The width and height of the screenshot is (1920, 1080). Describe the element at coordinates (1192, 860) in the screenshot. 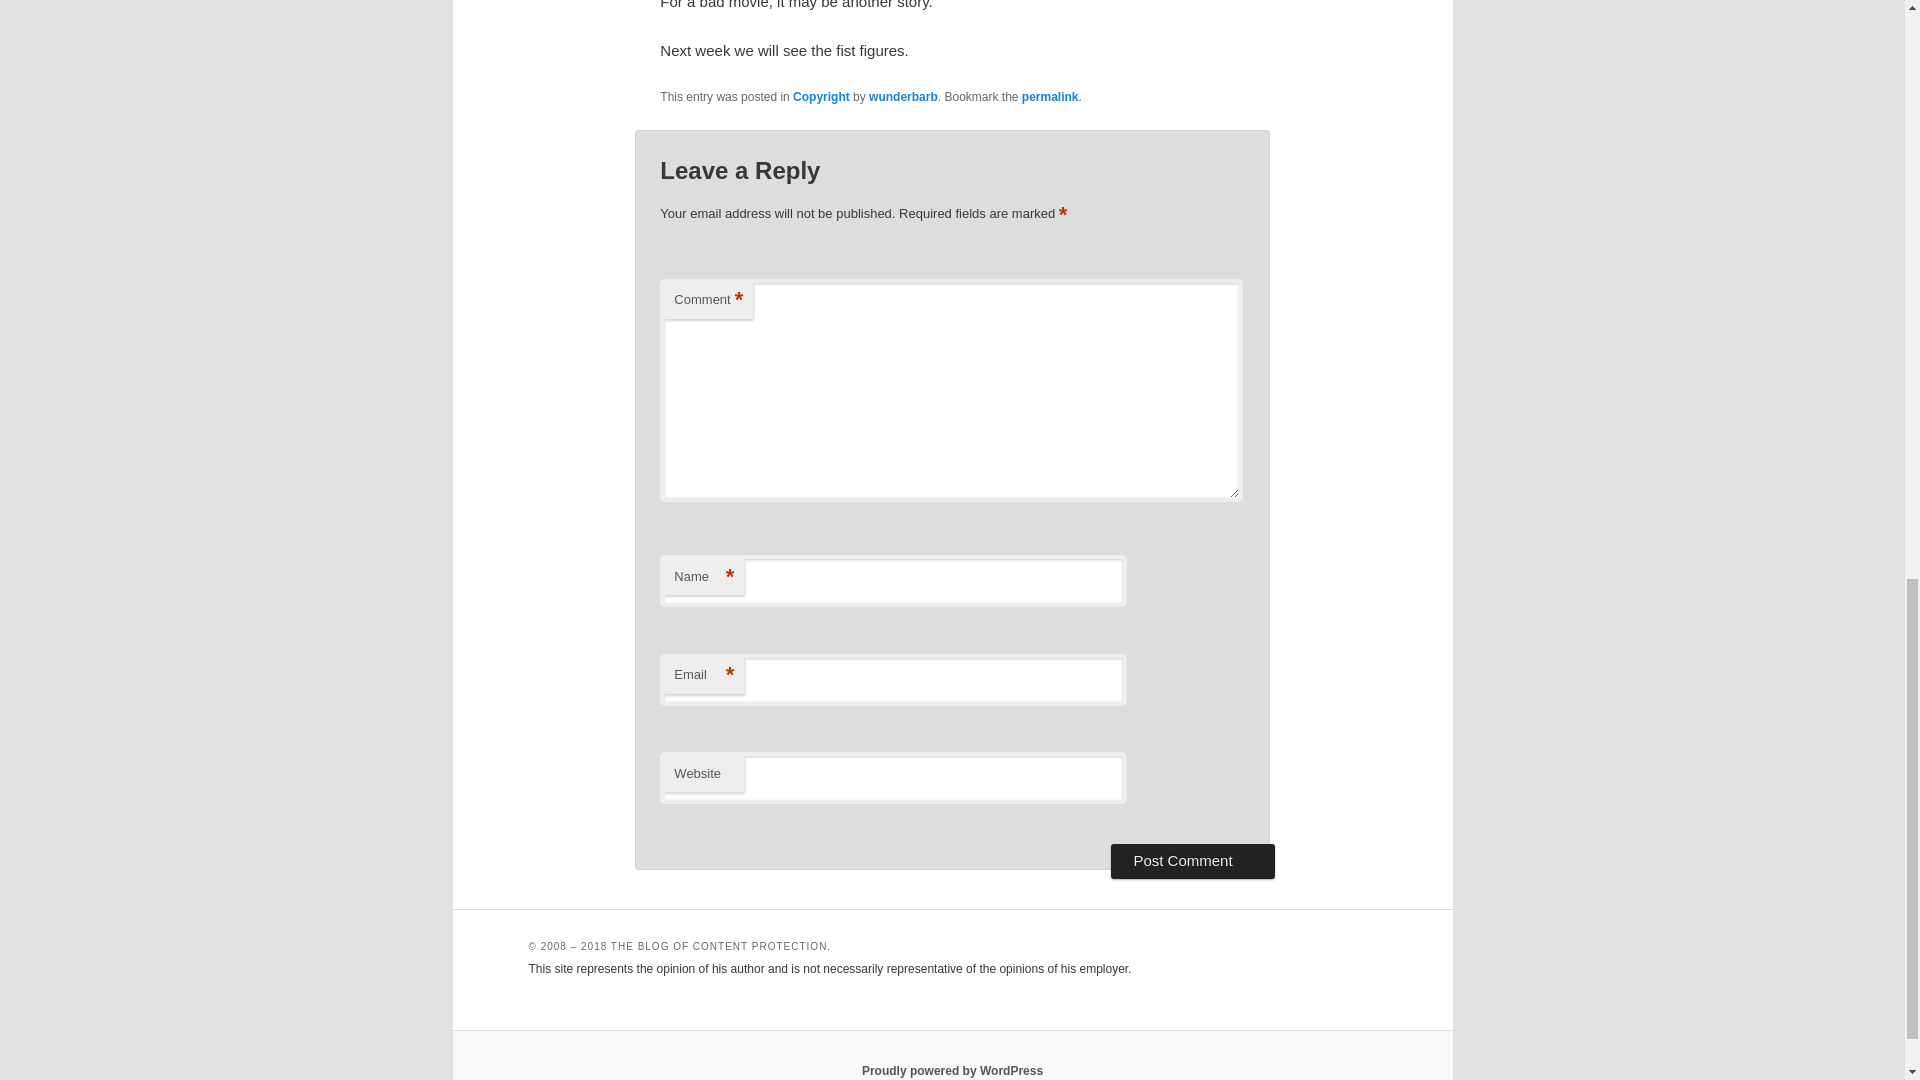

I see `Post Comment` at that location.